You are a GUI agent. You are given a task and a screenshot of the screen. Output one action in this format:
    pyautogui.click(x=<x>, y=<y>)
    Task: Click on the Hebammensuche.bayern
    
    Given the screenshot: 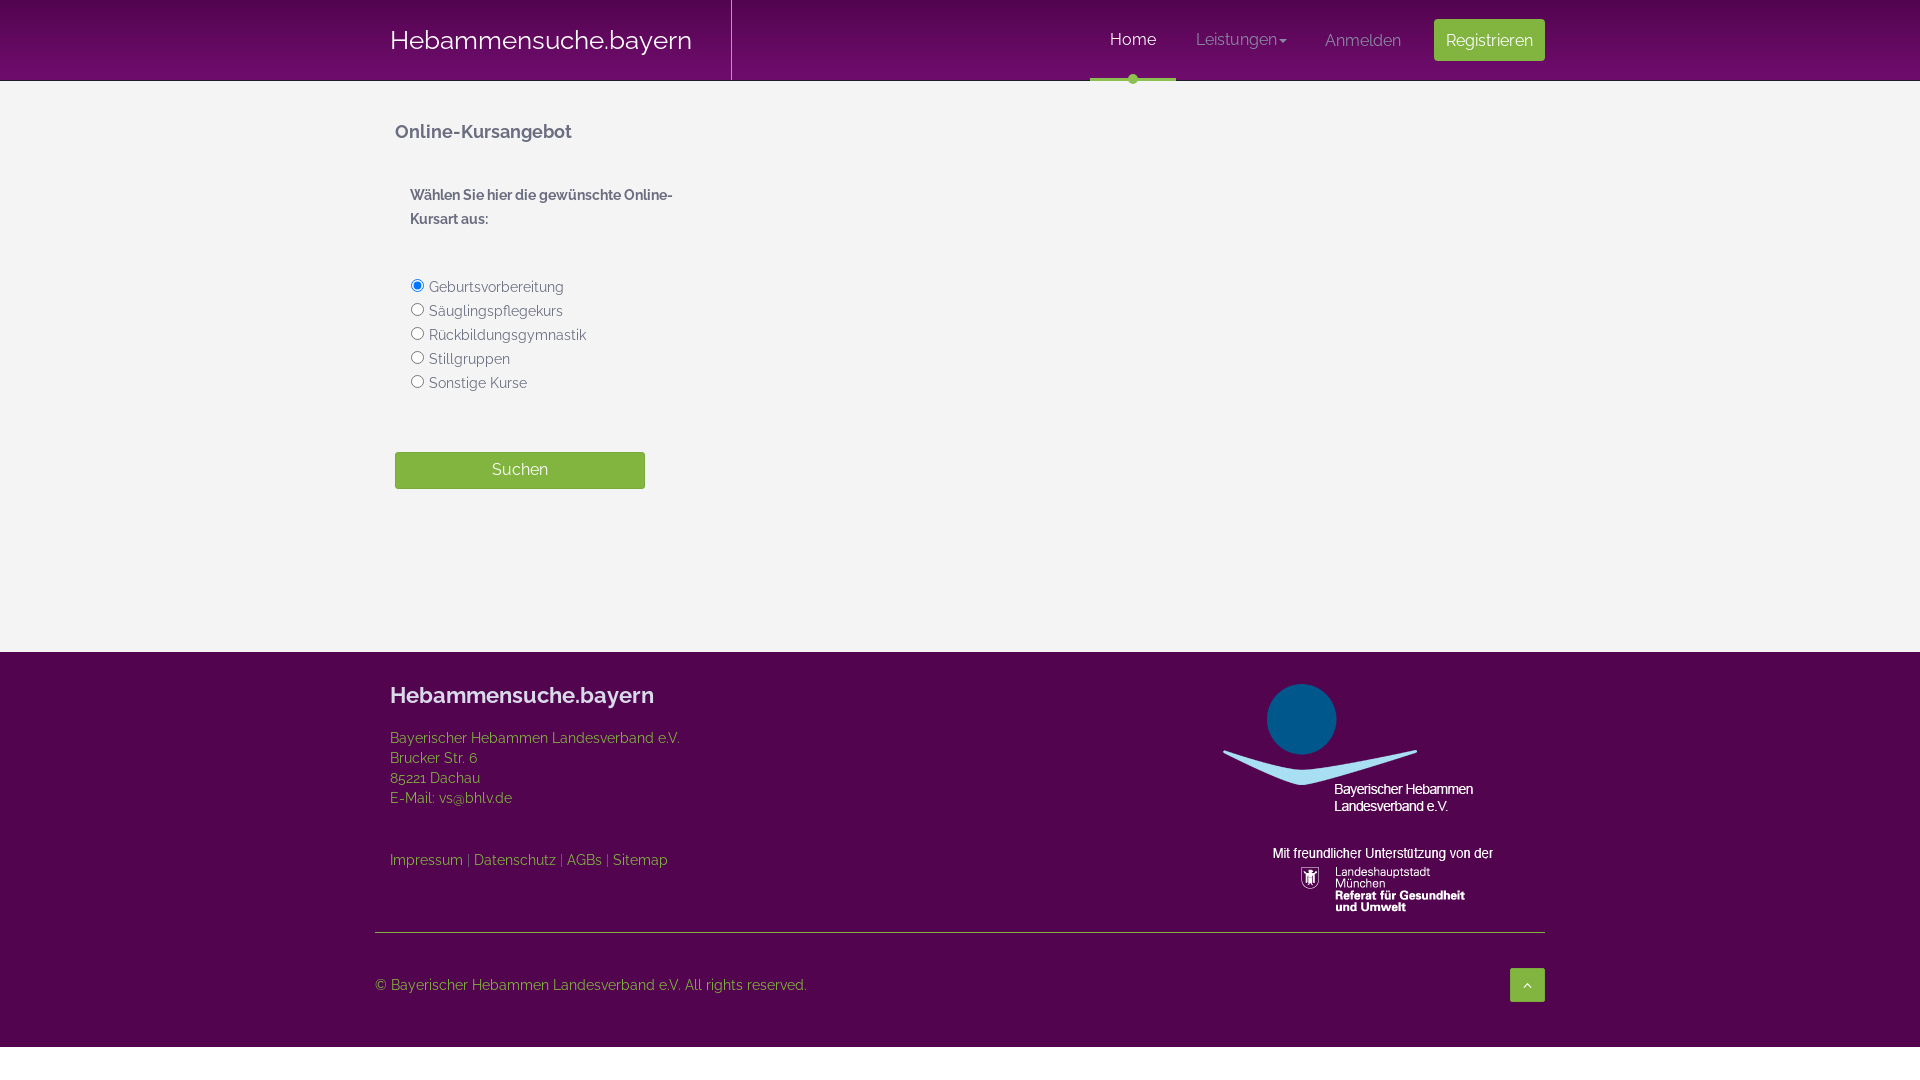 What is the action you would take?
    pyautogui.click(x=554, y=25)
    